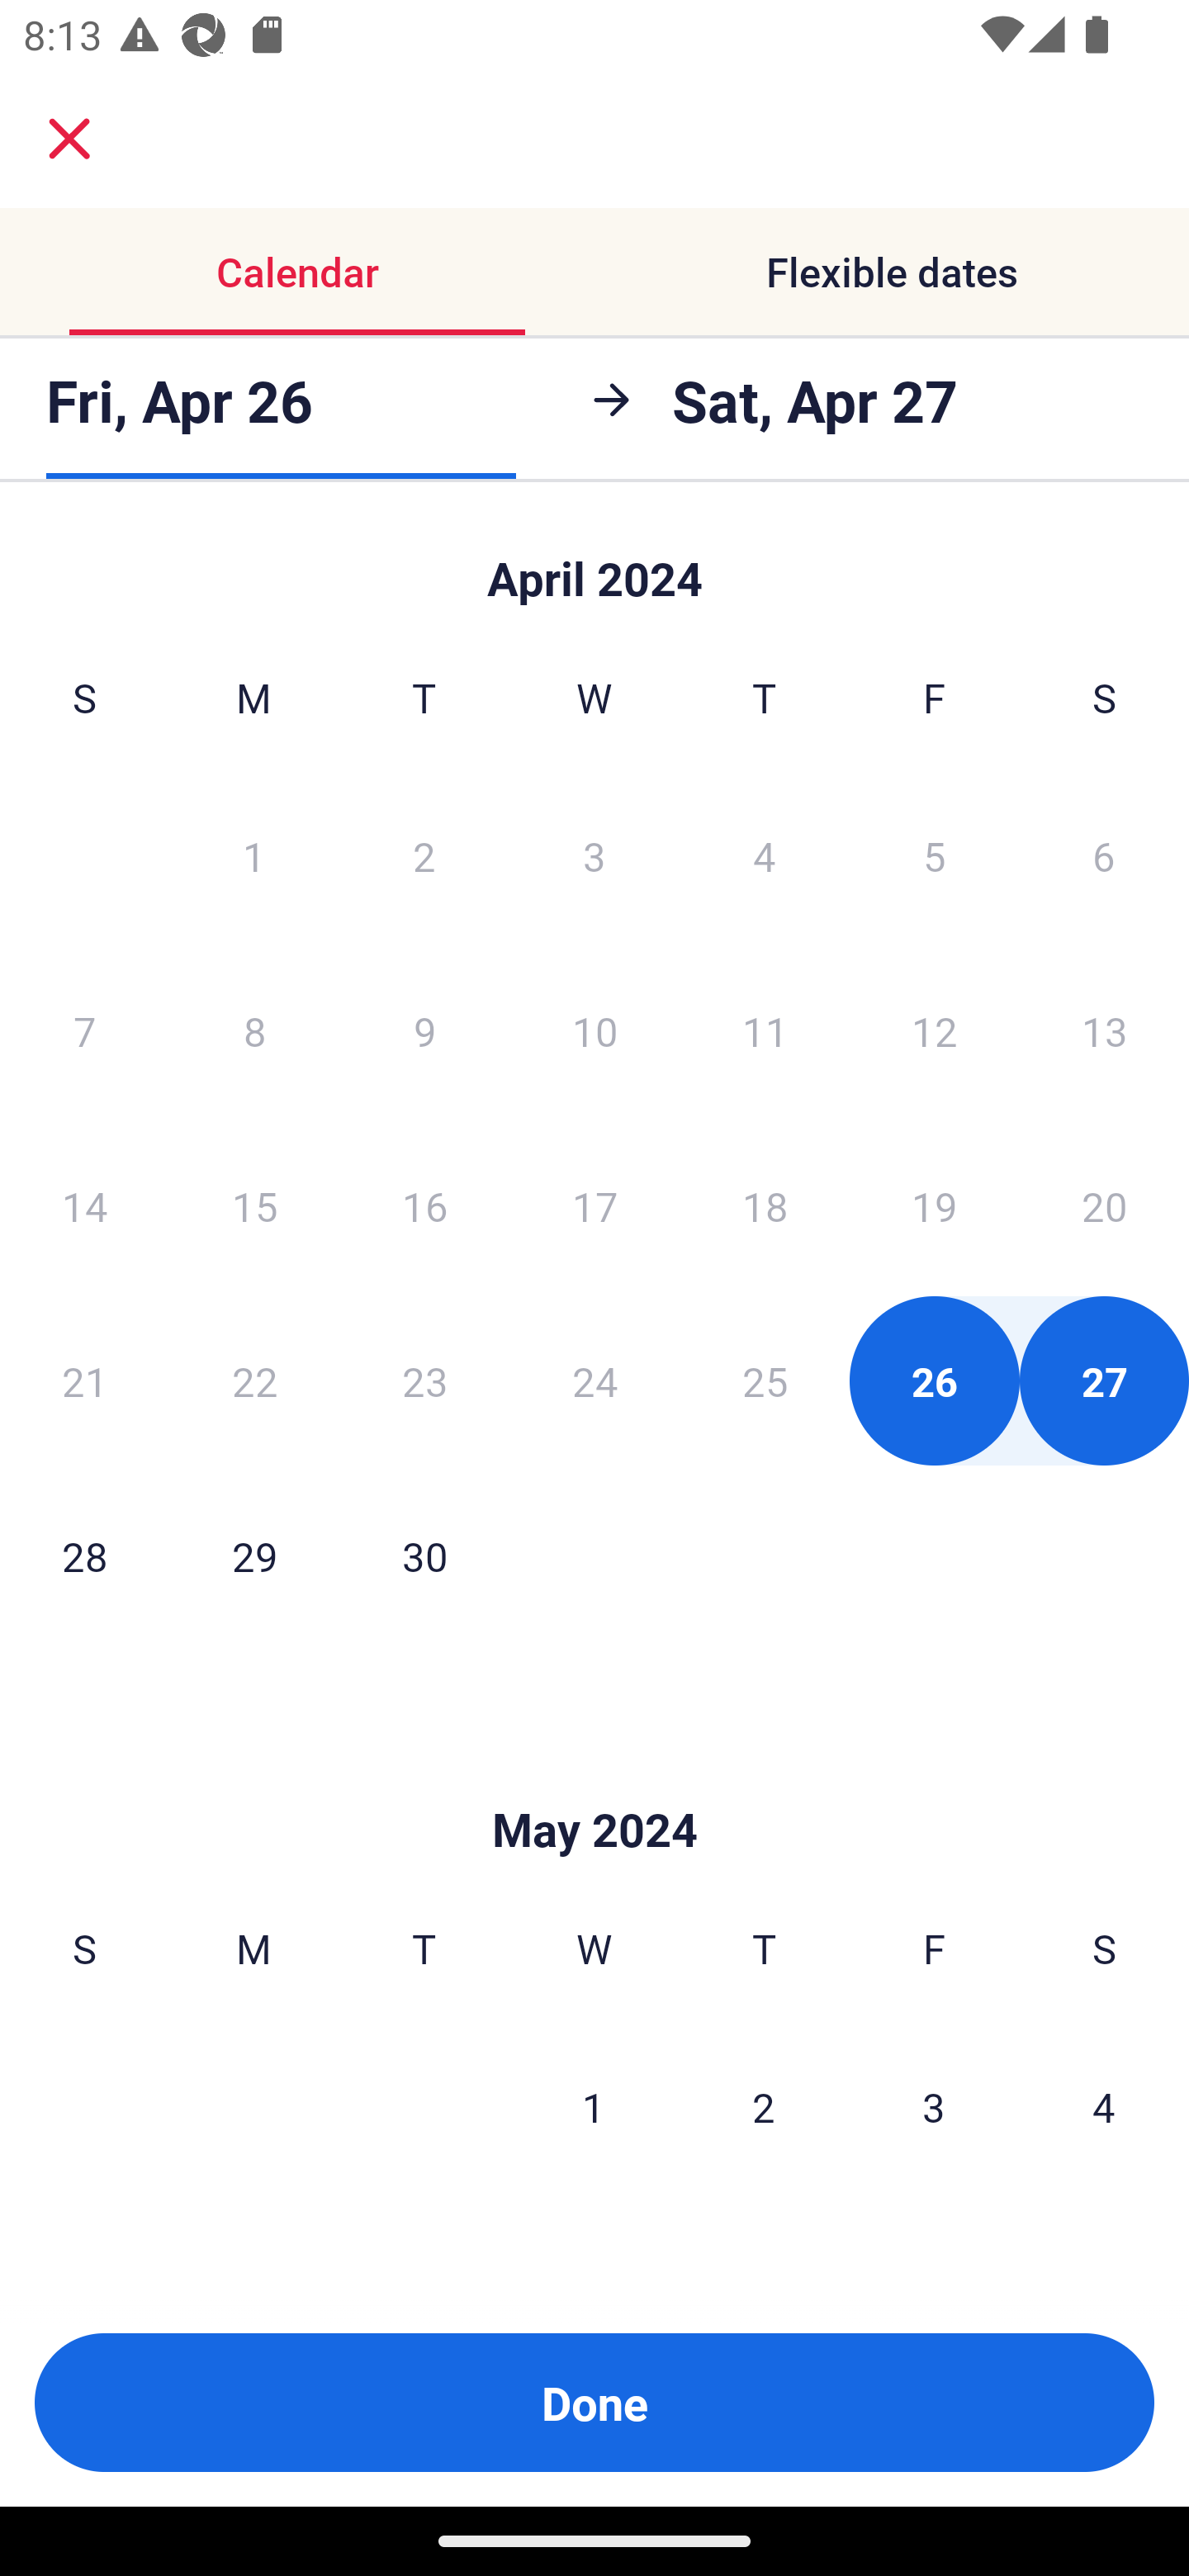 This screenshot has height=2576, width=1189. What do you see at coordinates (1104, 855) in the screenshot?
I see `6 Saturday, April 6, 2024` at bounding box center [1104, 855].